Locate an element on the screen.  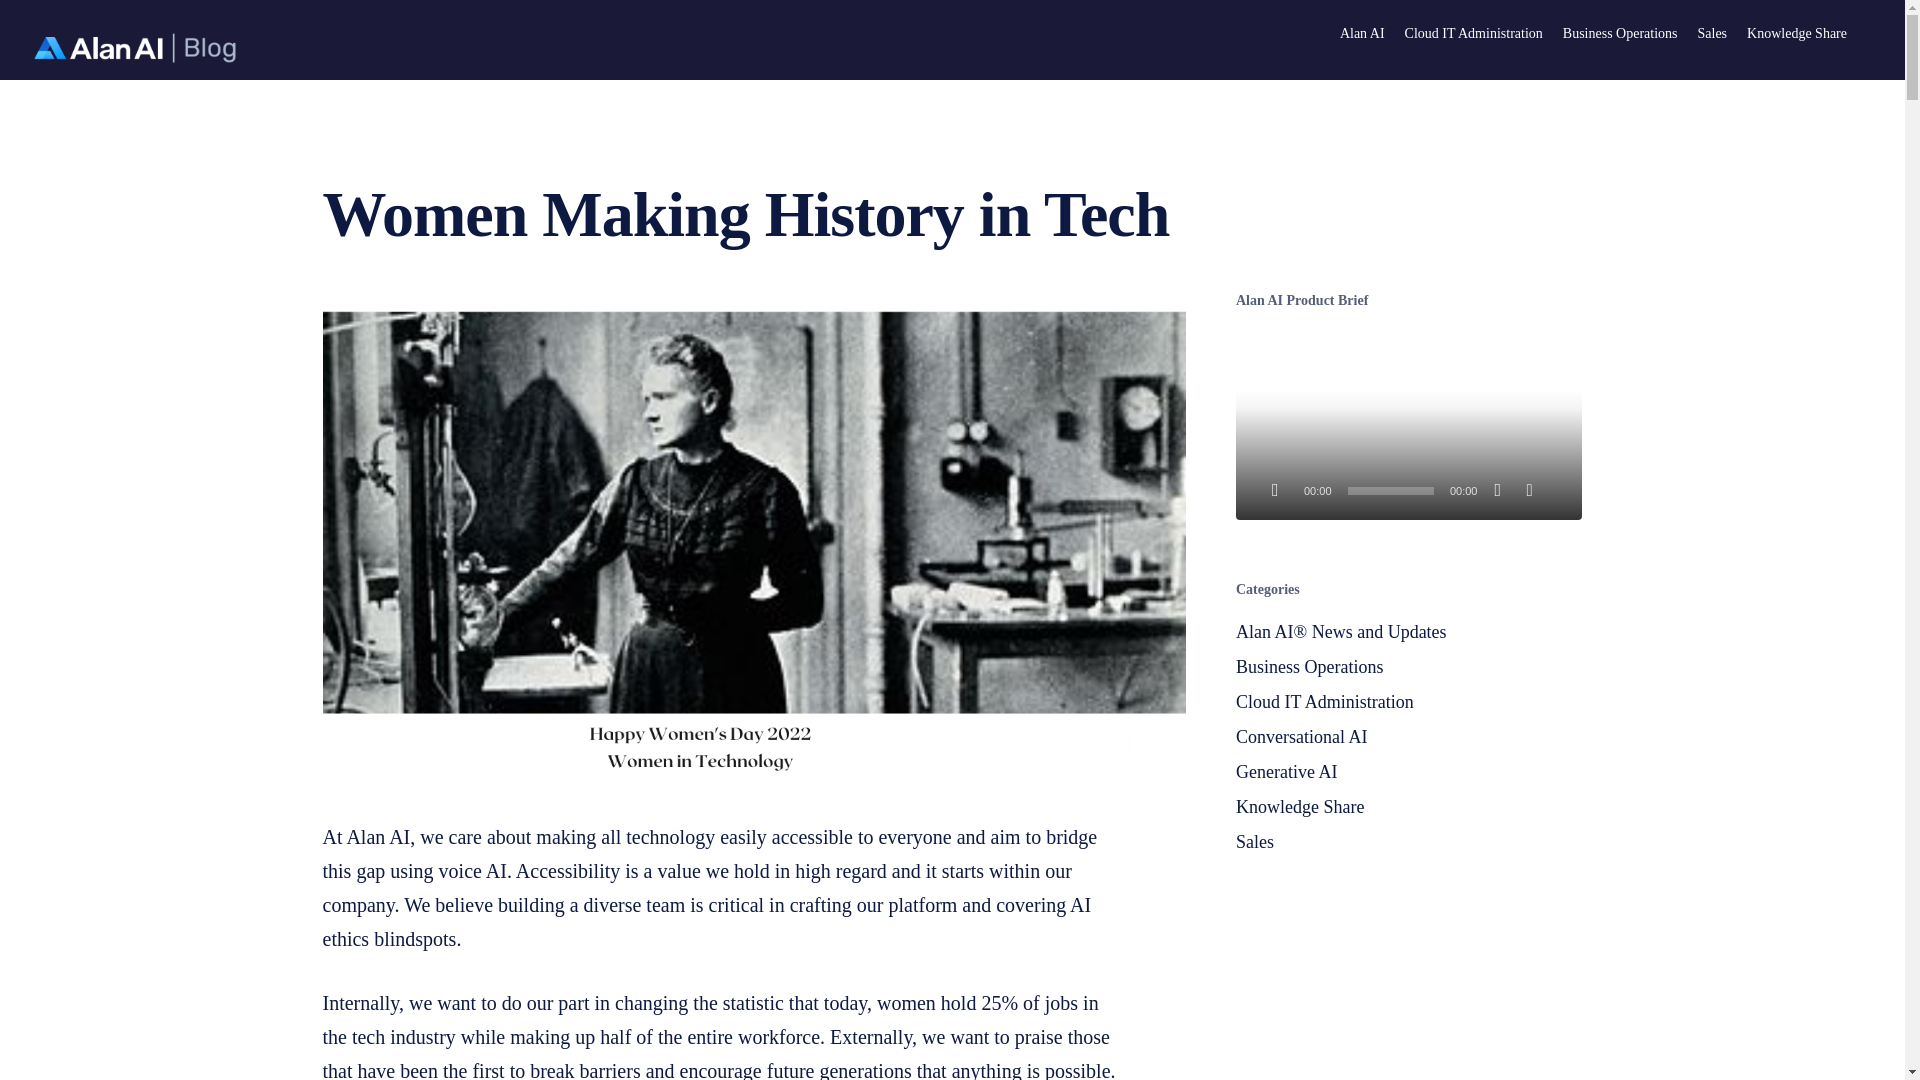
Alan AI is located at coordinates (1362, 34).